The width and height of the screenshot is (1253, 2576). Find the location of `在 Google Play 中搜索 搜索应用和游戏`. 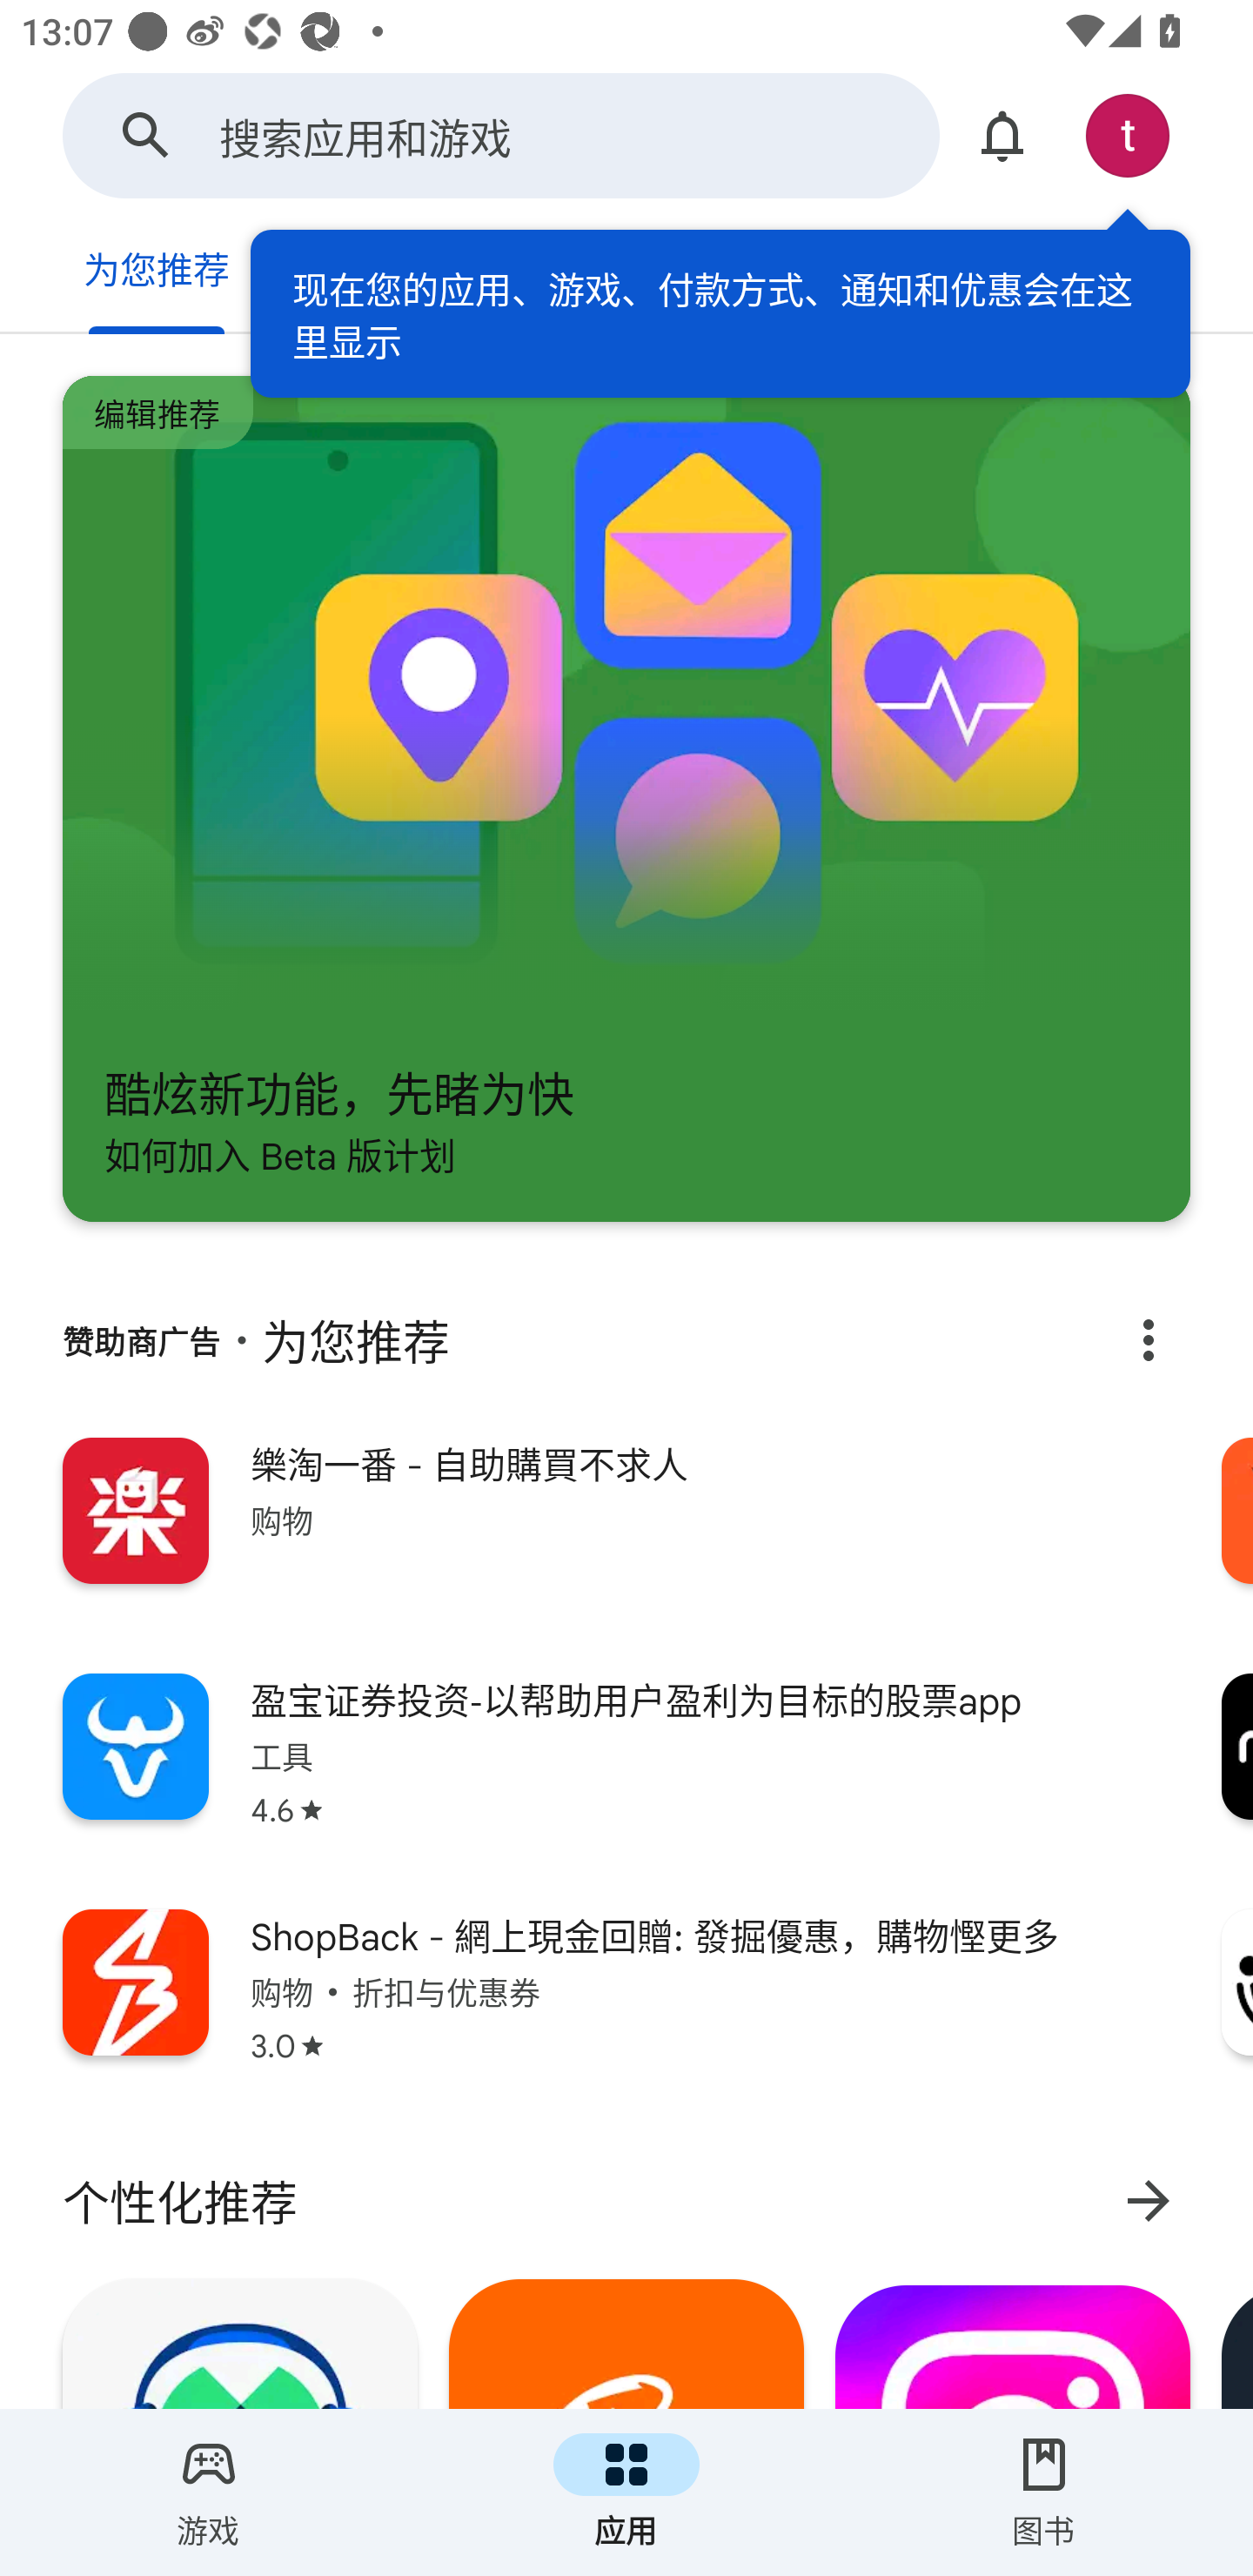

在 Google Play 中搜索 搜索应用和游戏 is located at coordinates (501, 134).